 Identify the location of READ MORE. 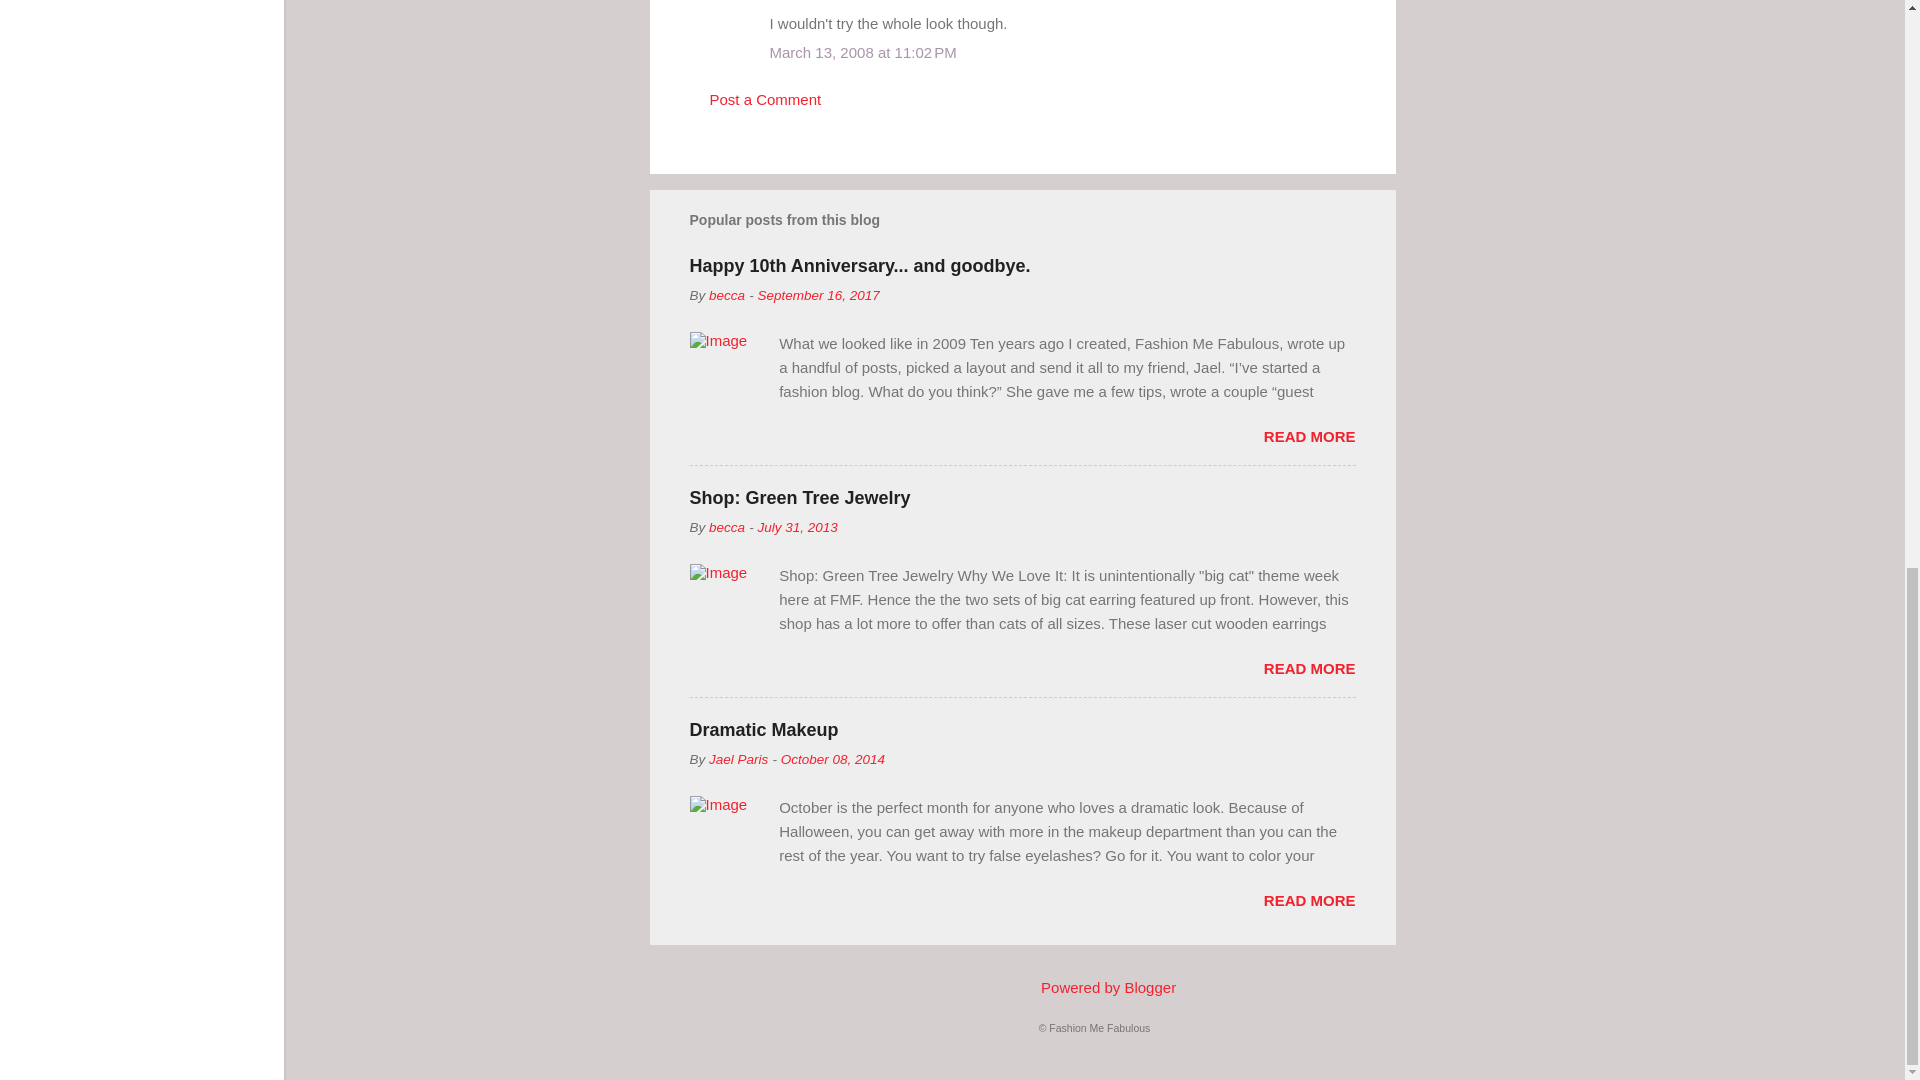
(1309, 900).